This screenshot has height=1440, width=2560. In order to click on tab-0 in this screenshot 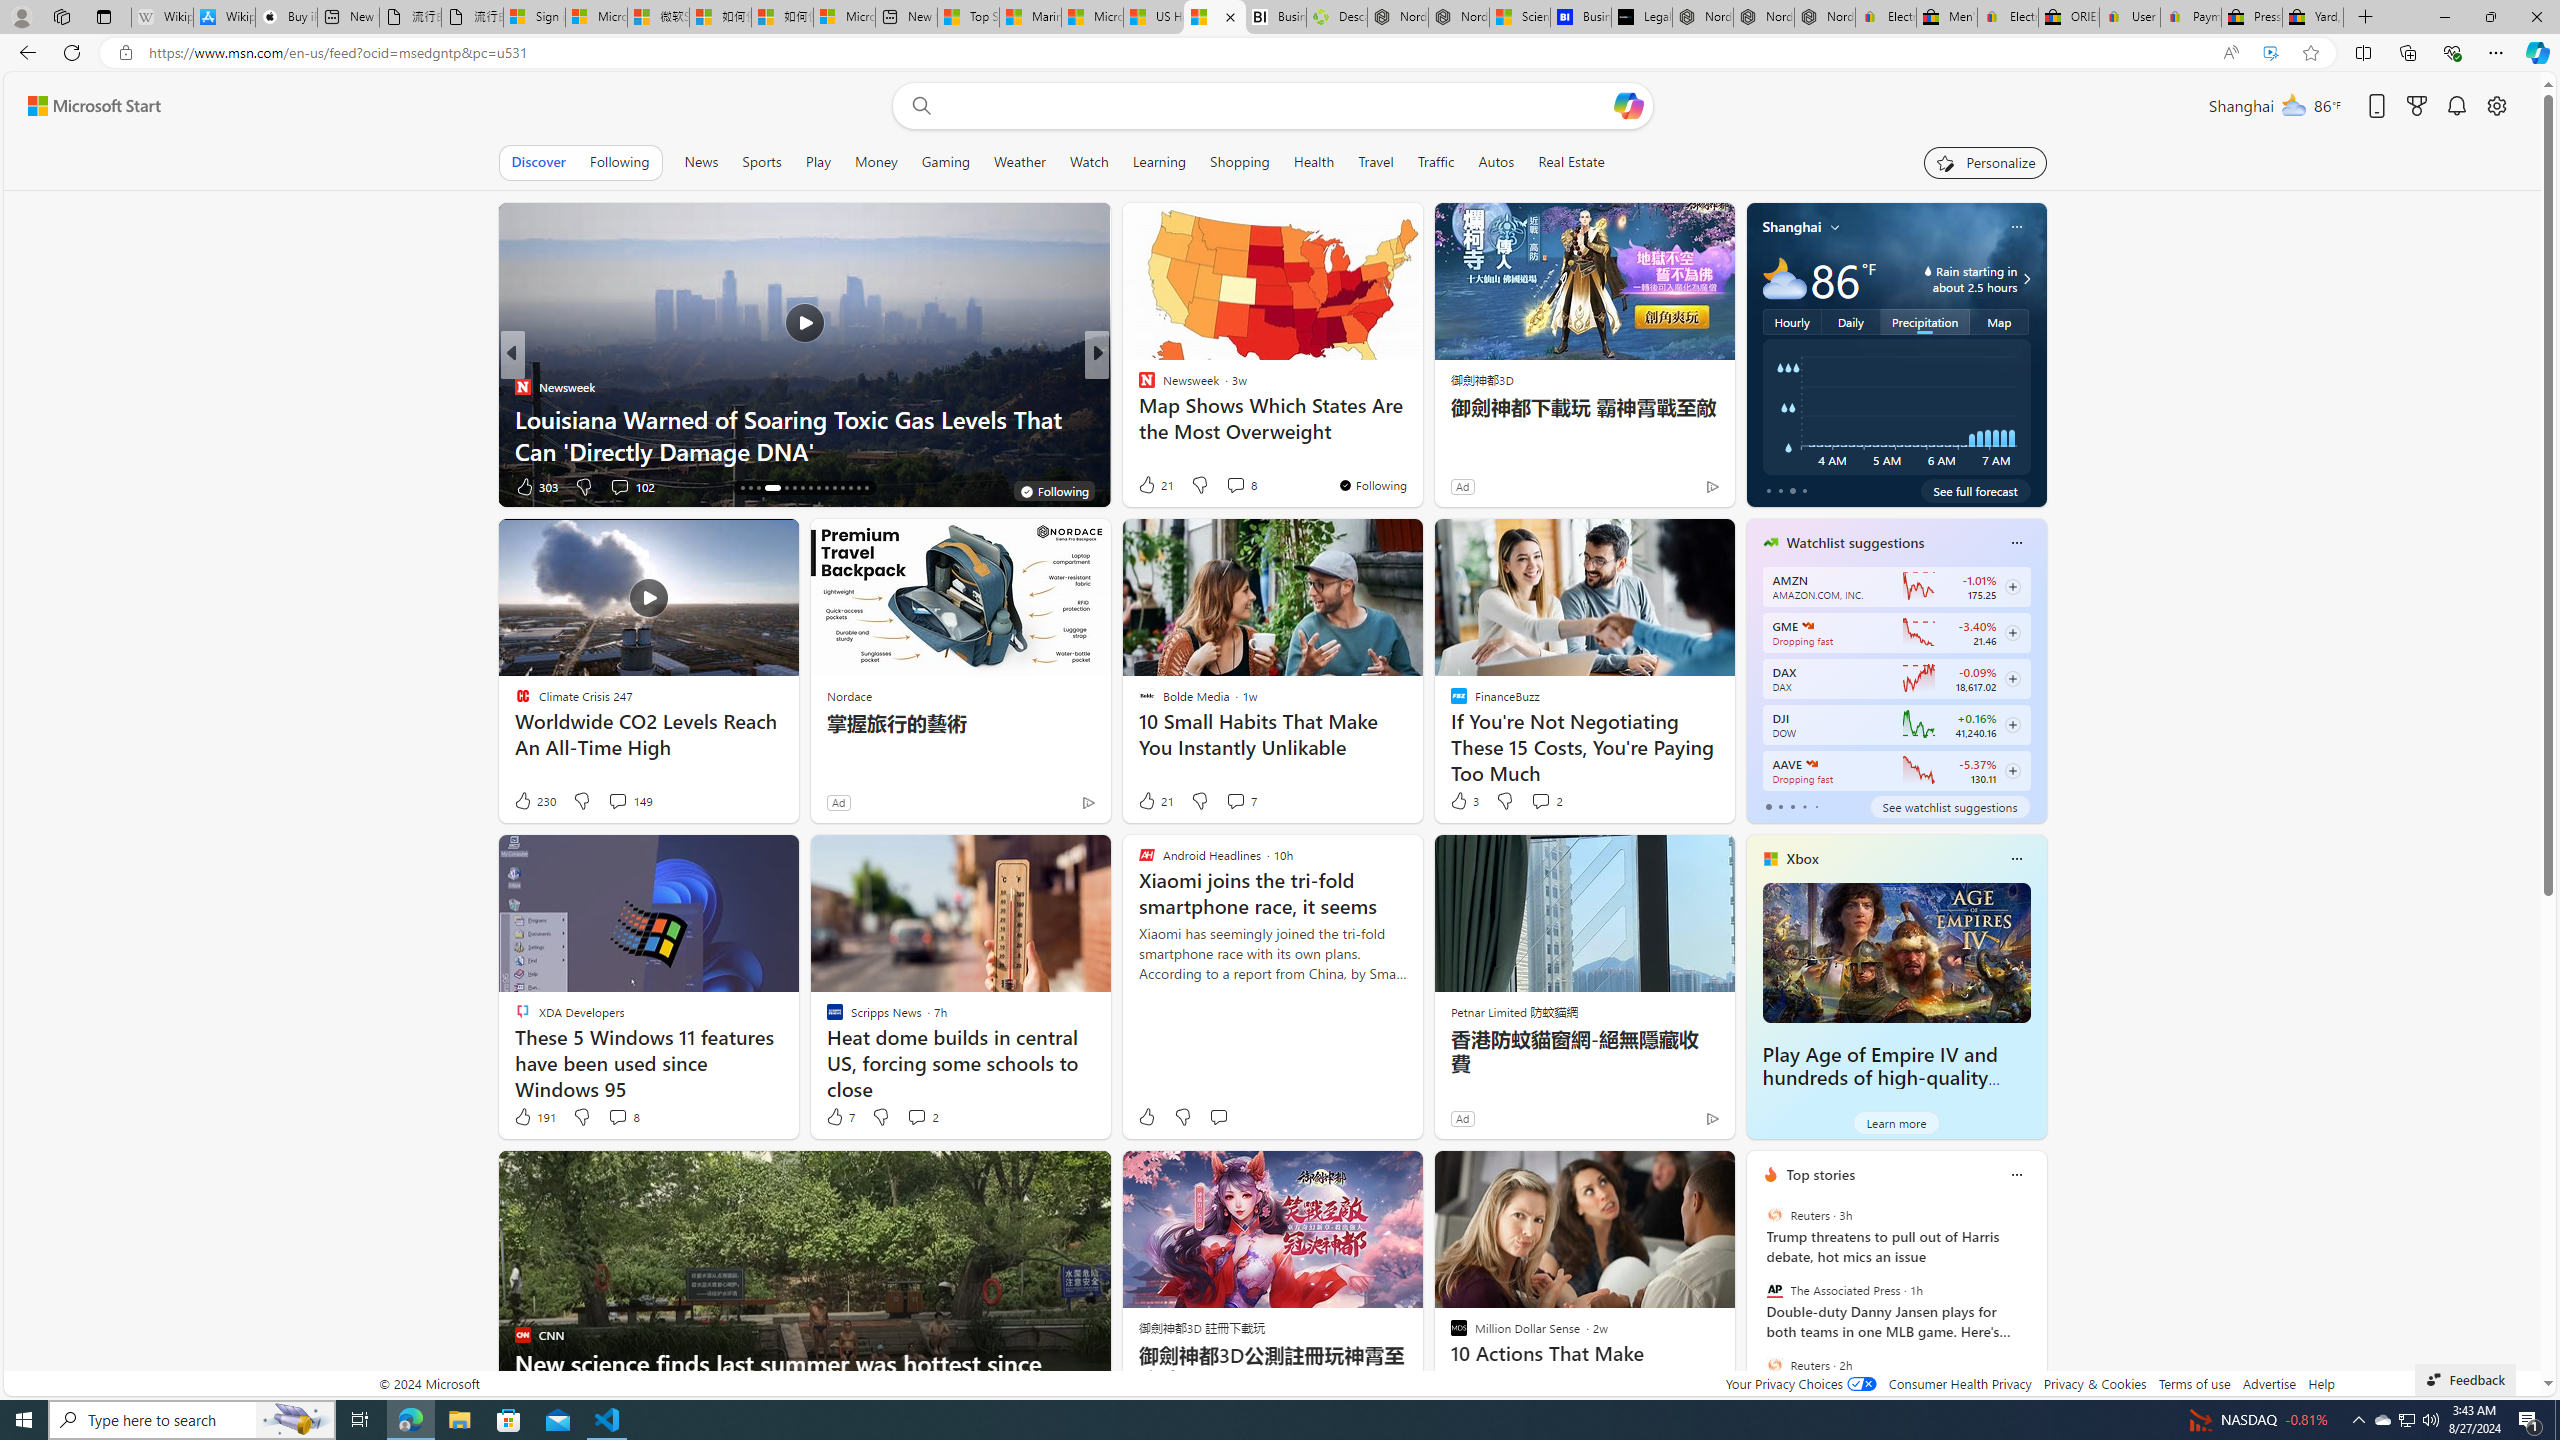, I will do `click(1768, 806)`.